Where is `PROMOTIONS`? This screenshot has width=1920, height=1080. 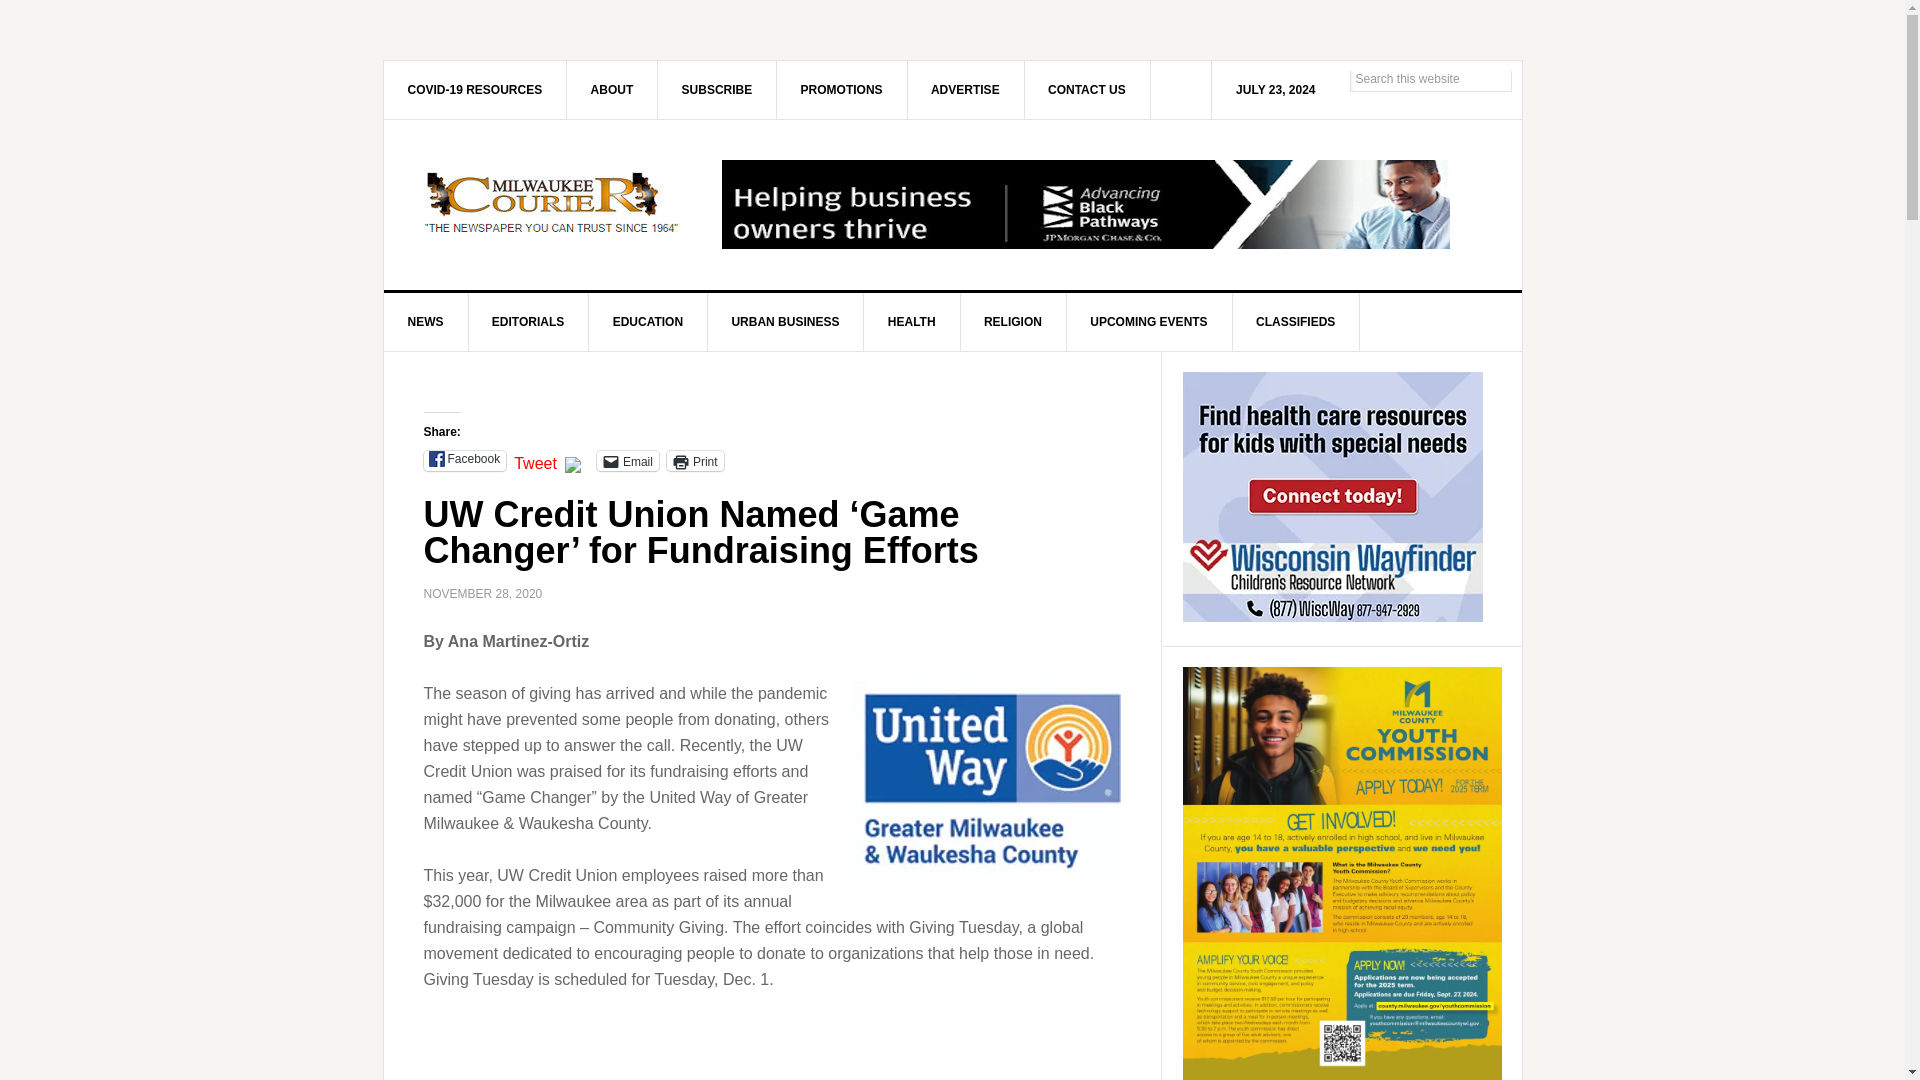
PROMOTIONS is located at coordinates (842, 89).